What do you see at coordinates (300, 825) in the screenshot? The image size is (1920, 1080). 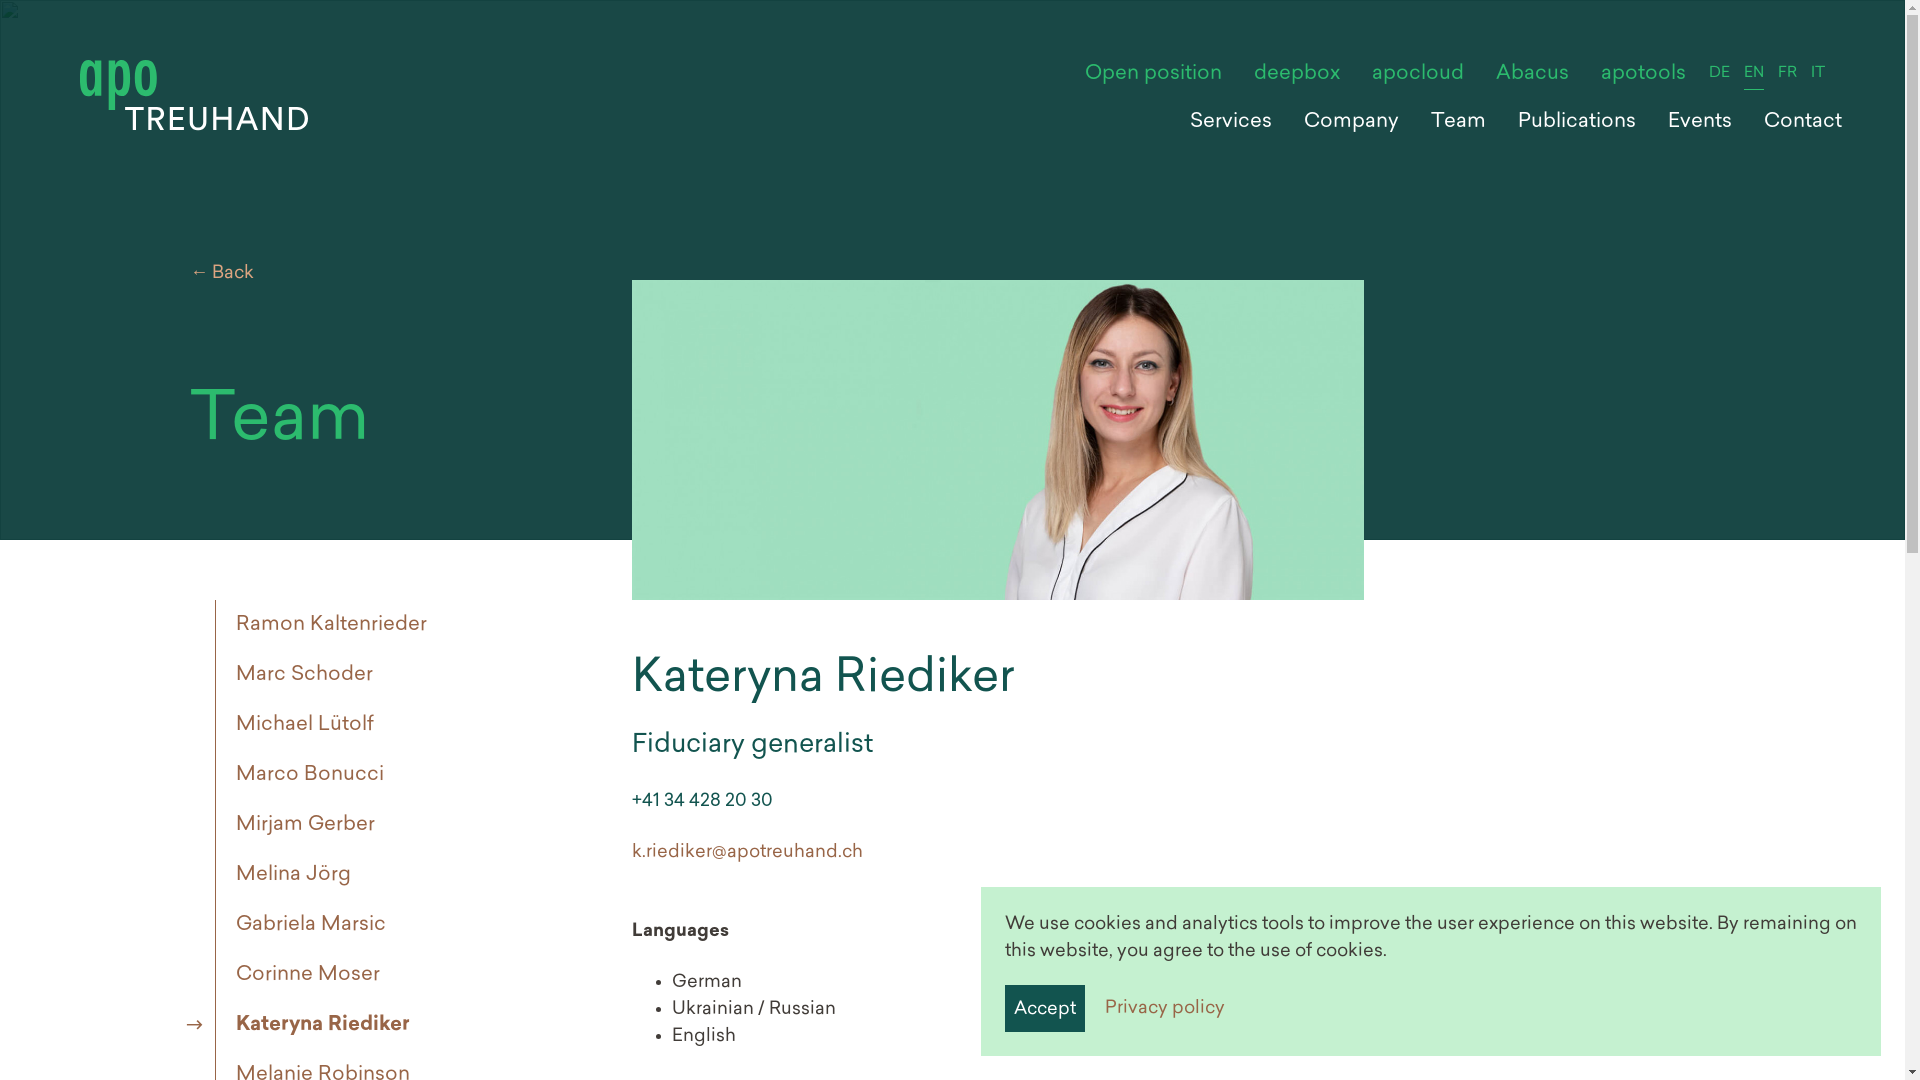 I see `Mirjam Gerber` at bounding box center [300, 825].